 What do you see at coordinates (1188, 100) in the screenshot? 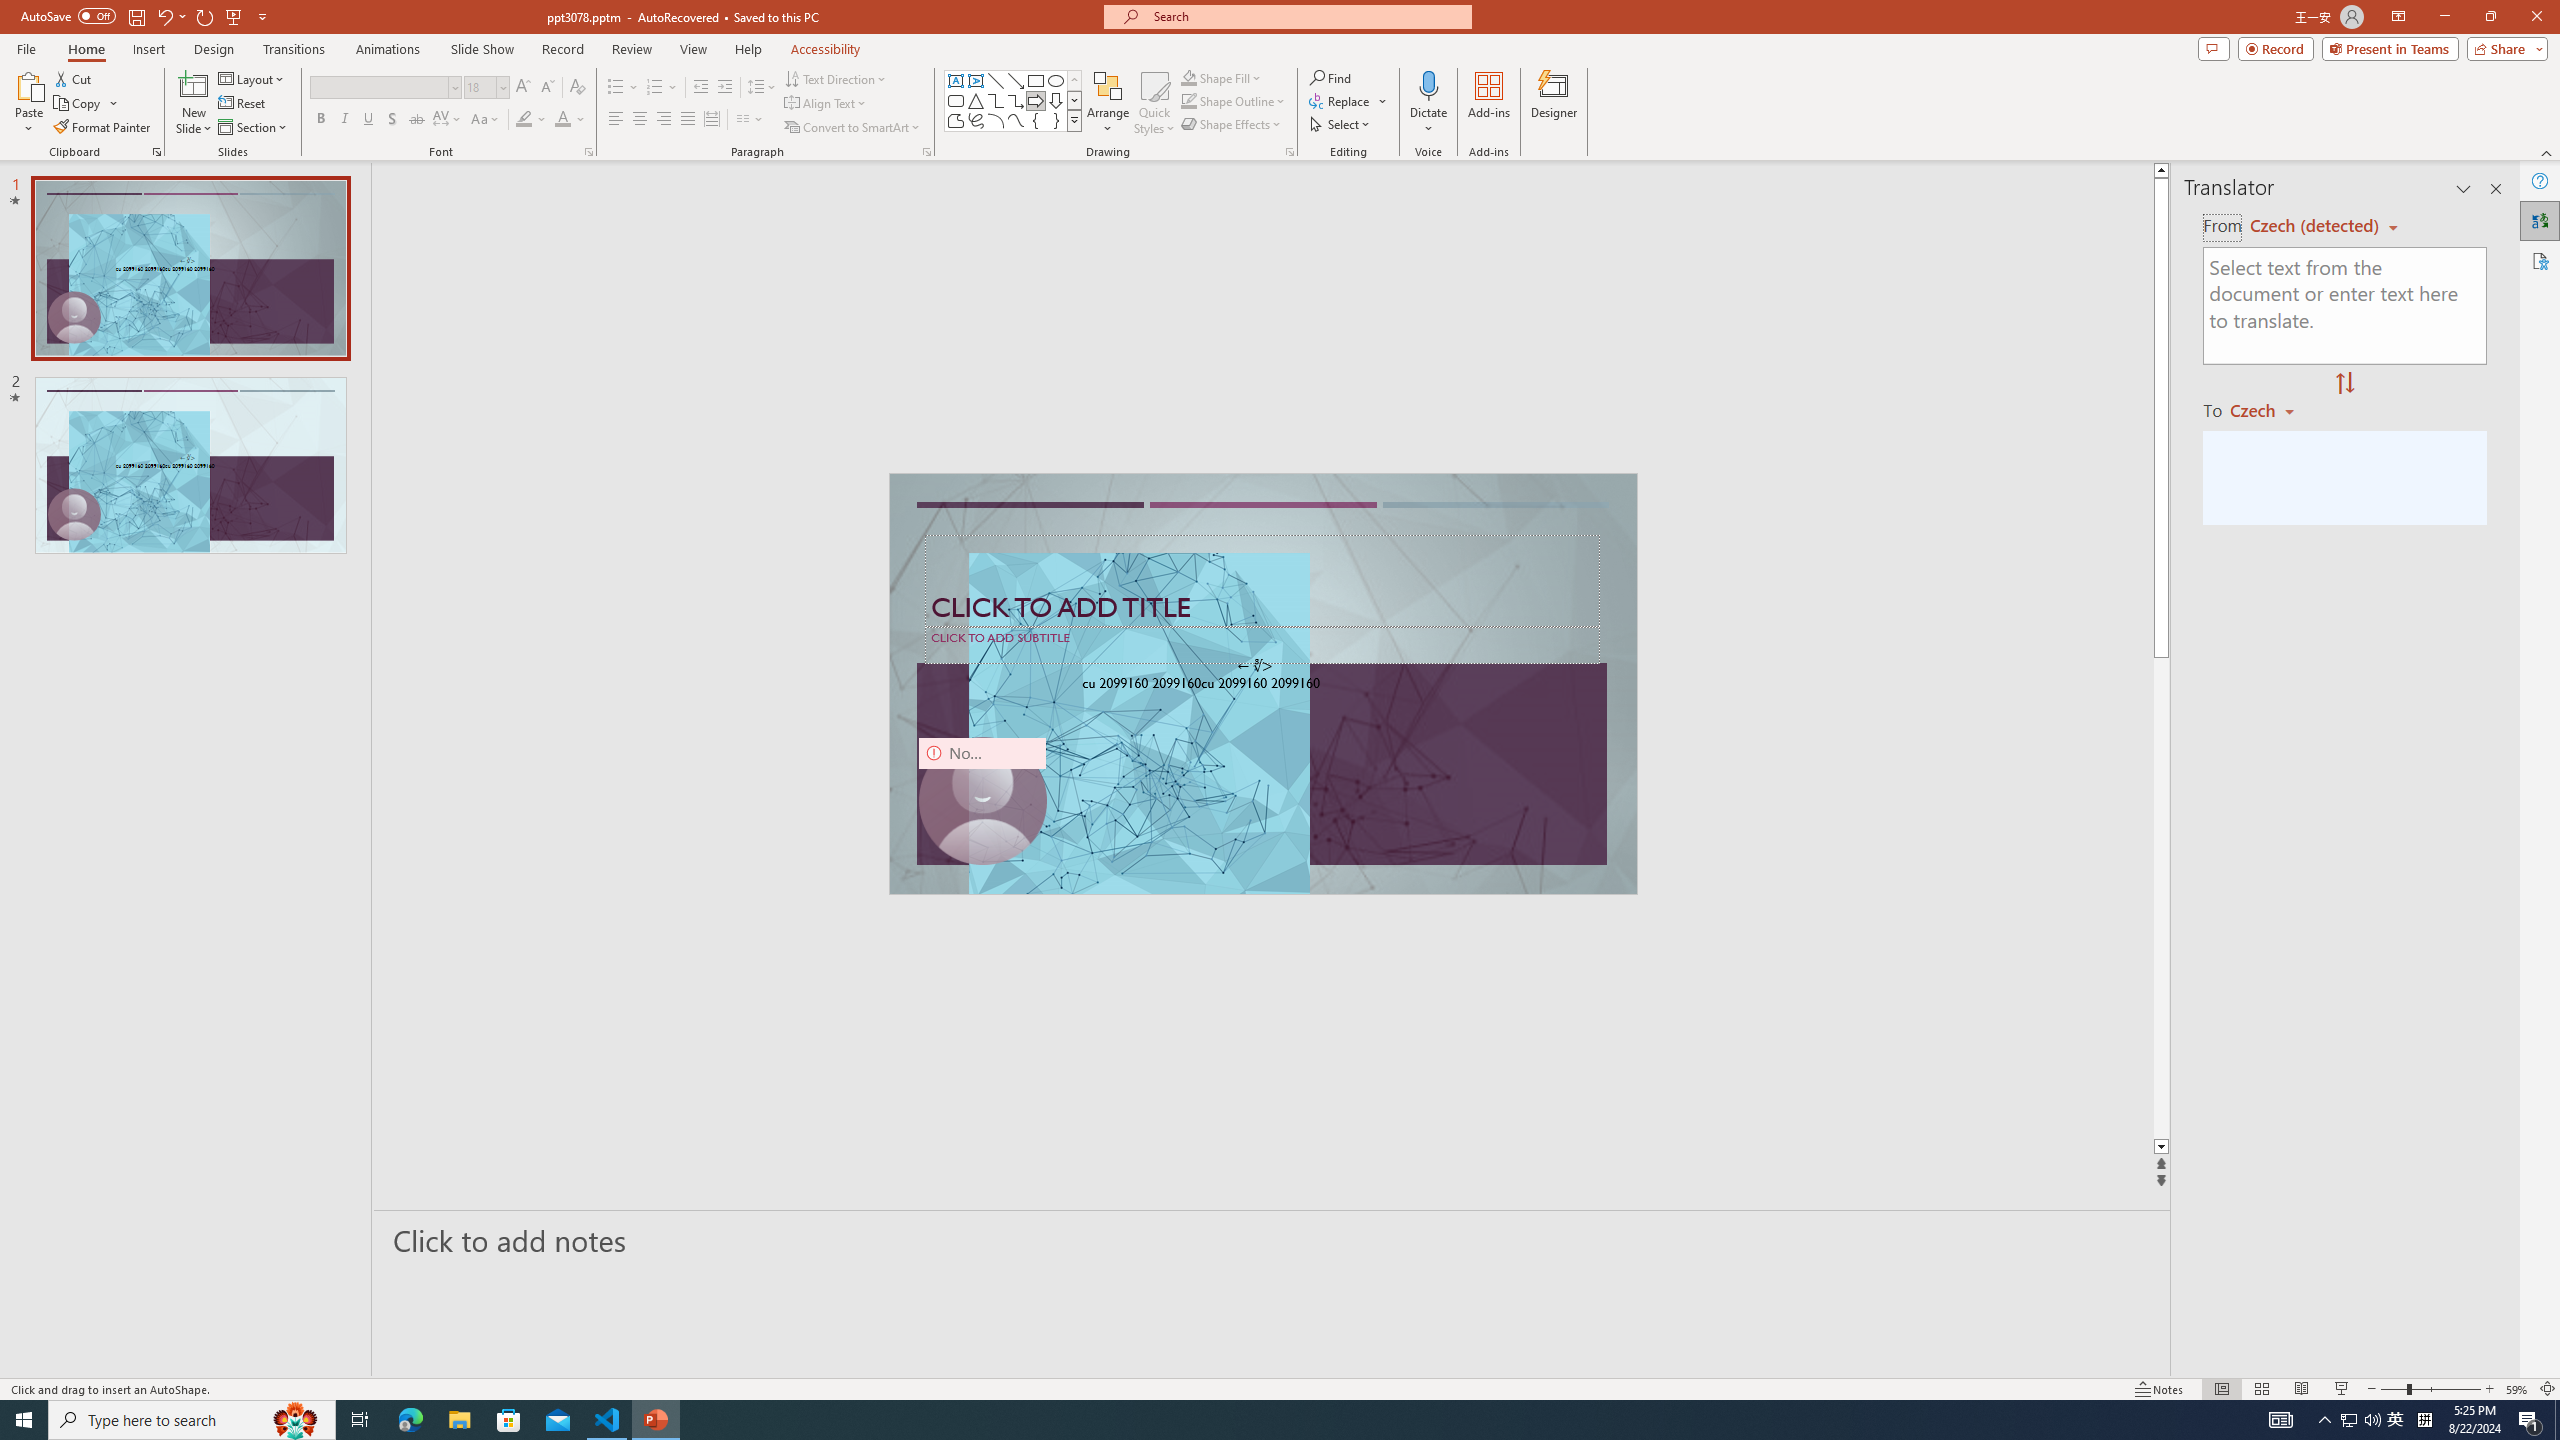
I see `Shape Outline Green, Accent 1` at bounding box center [1188, 100].